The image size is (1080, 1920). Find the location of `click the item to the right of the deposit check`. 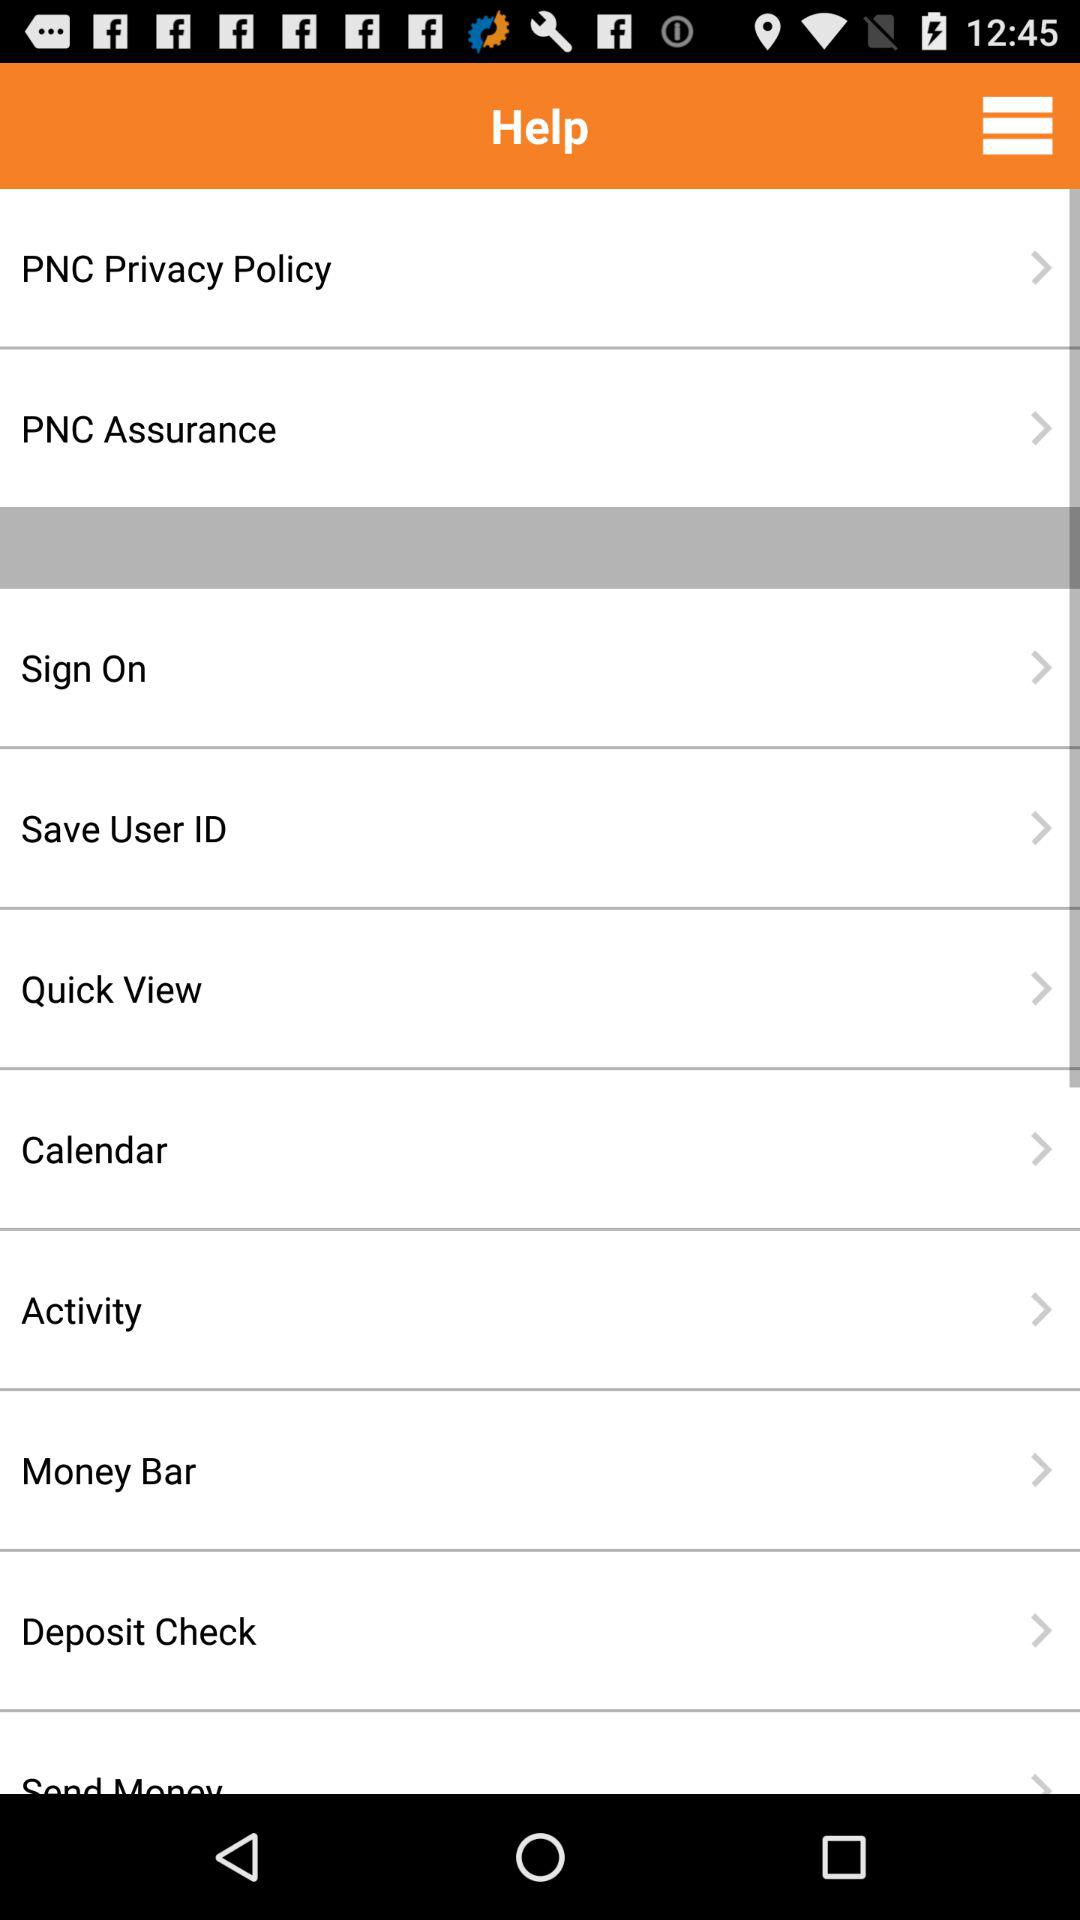

click the item to the right of the deposit check is located at coordinates (1040, 1630).